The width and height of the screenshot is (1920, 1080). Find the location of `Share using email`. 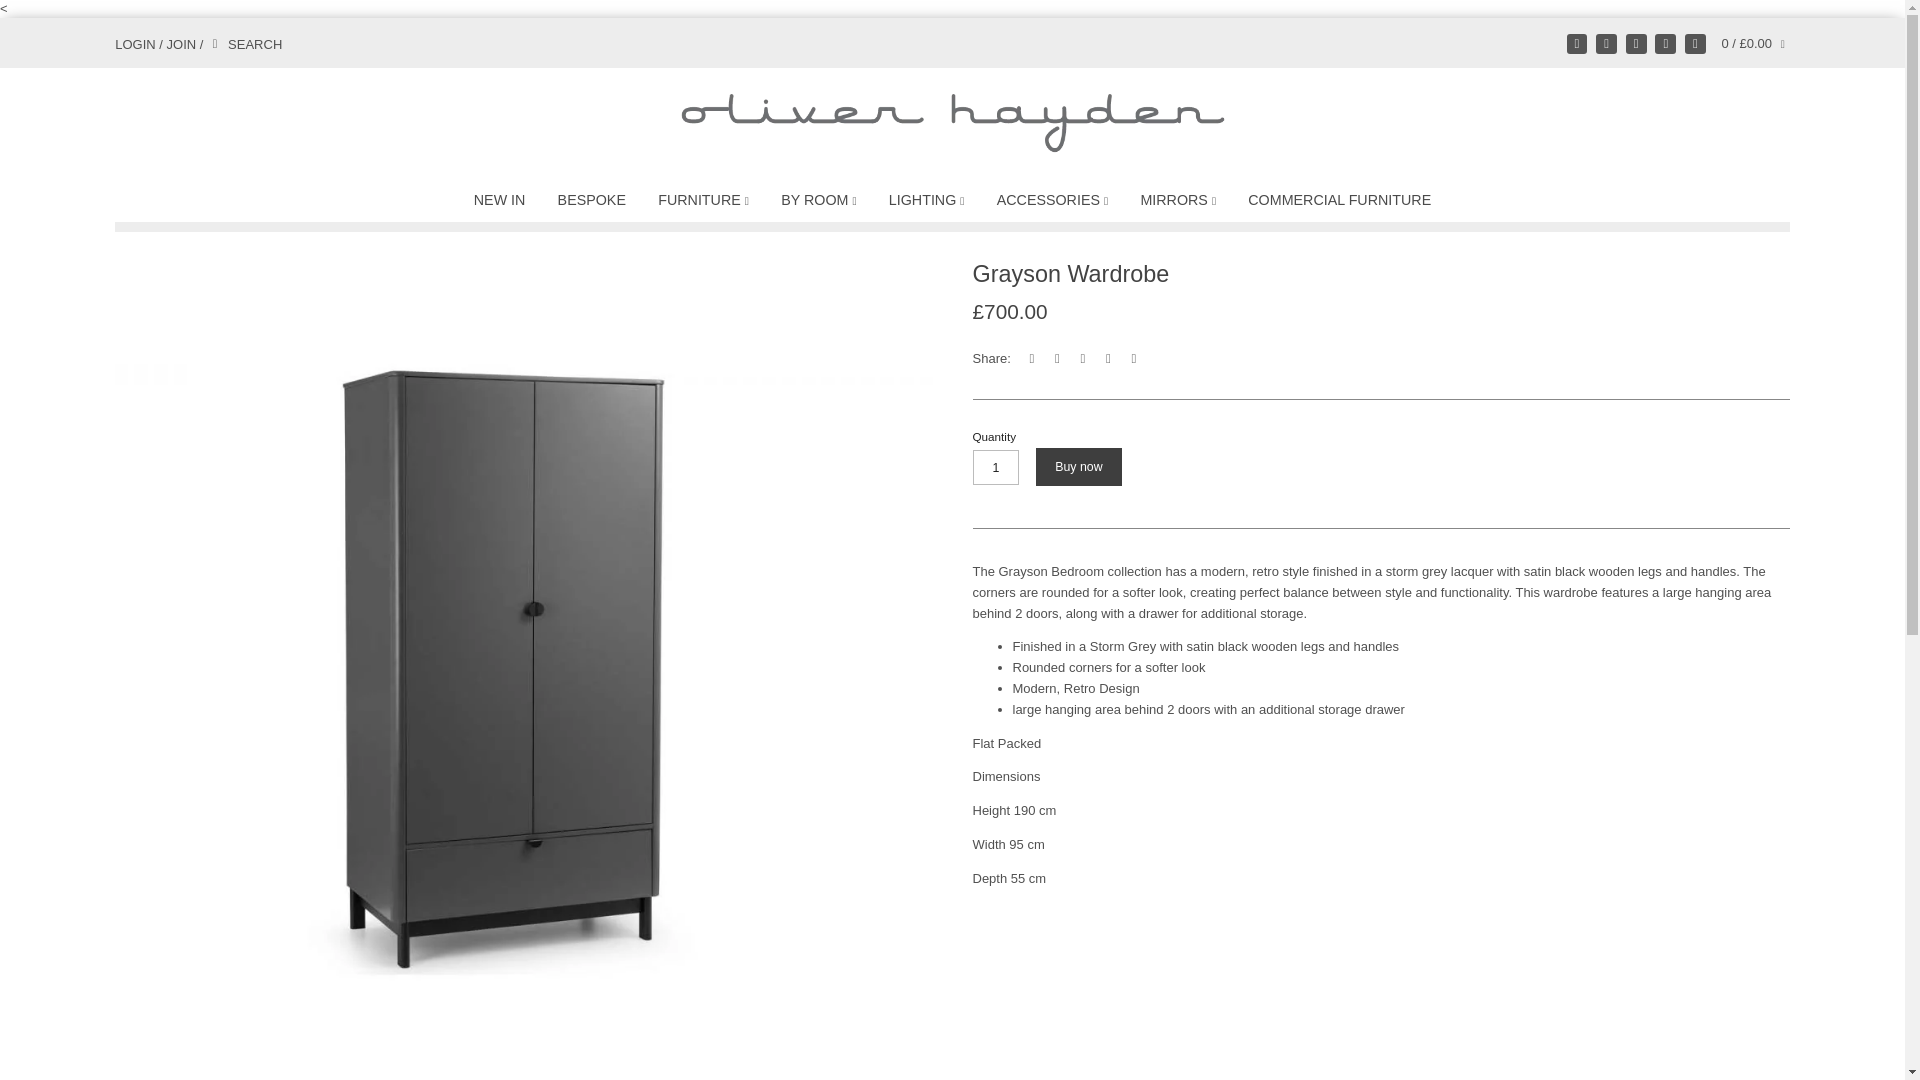

Share using email is located at coordinates (1134, 358).